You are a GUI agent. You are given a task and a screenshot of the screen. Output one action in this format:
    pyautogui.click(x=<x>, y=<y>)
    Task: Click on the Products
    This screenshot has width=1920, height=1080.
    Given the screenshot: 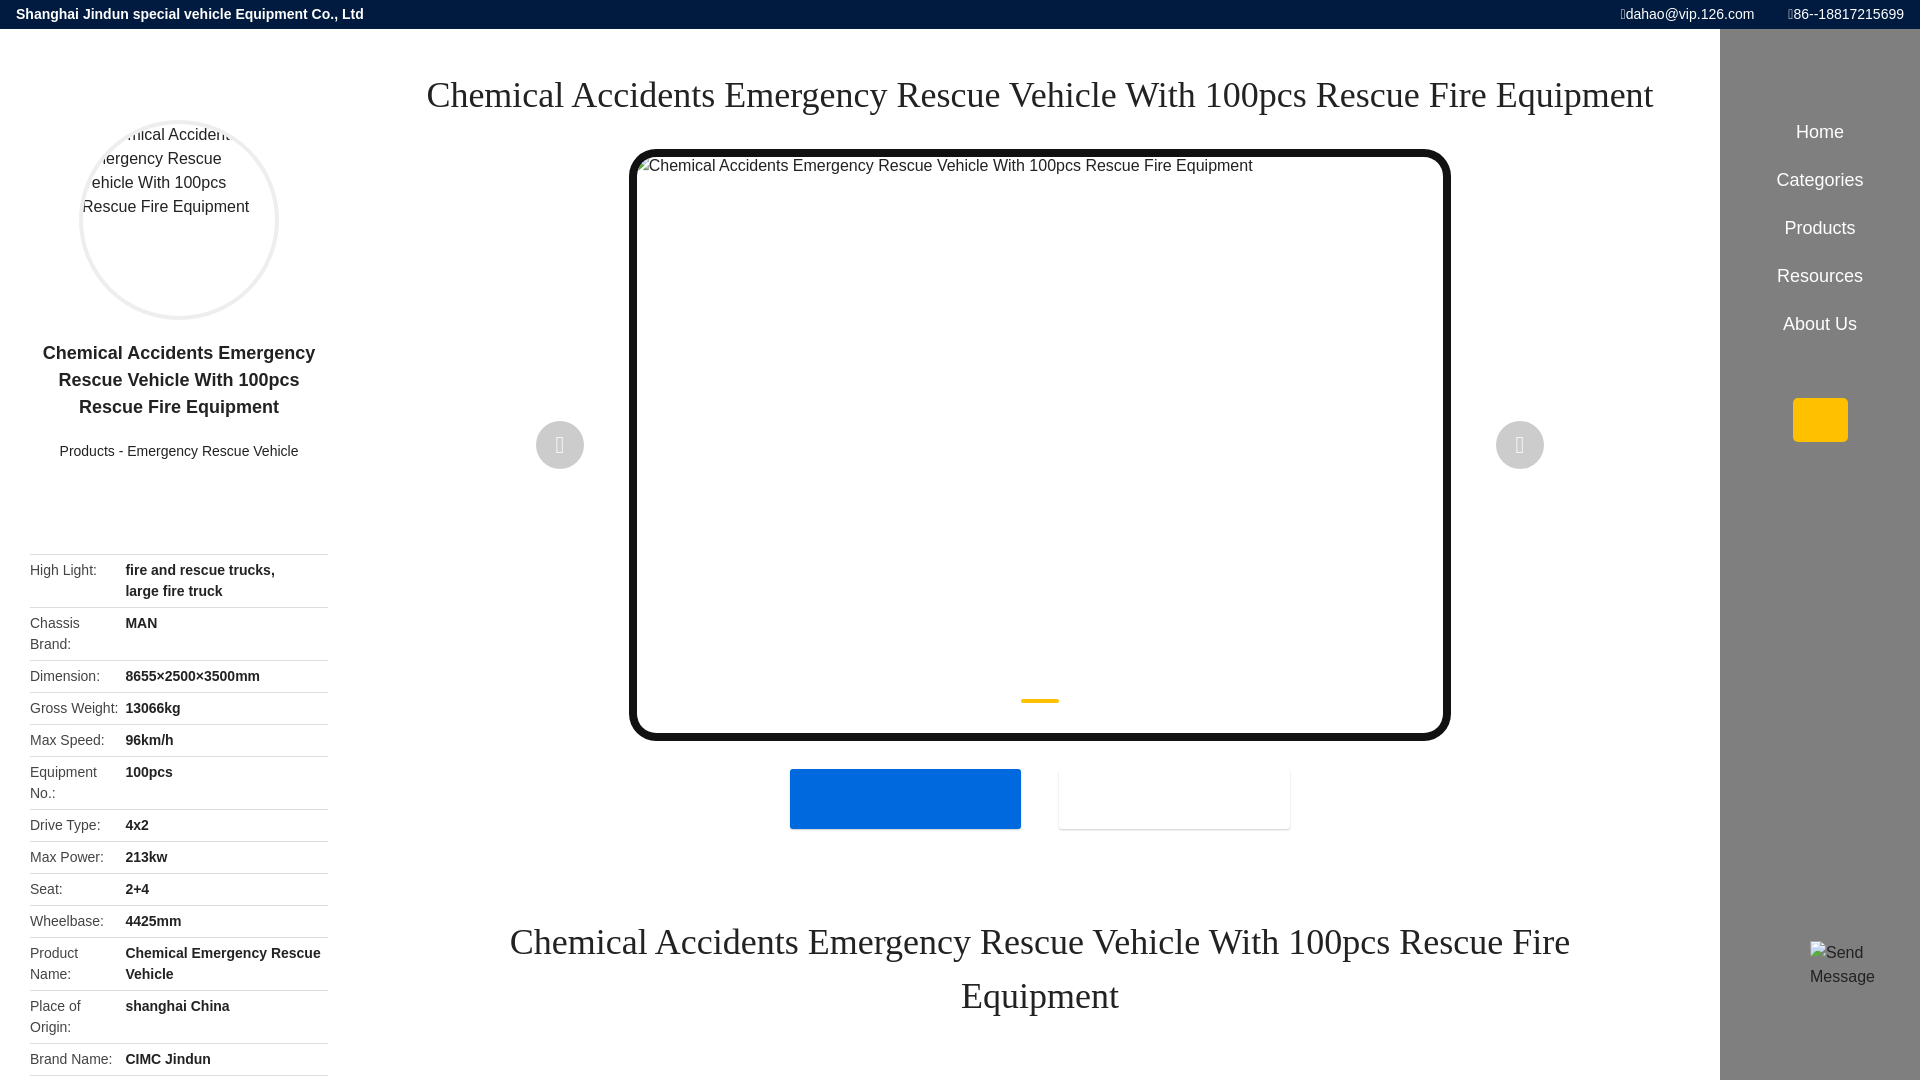 What is the action you would take?
    pyautogui.click(x=87, y=450)
    